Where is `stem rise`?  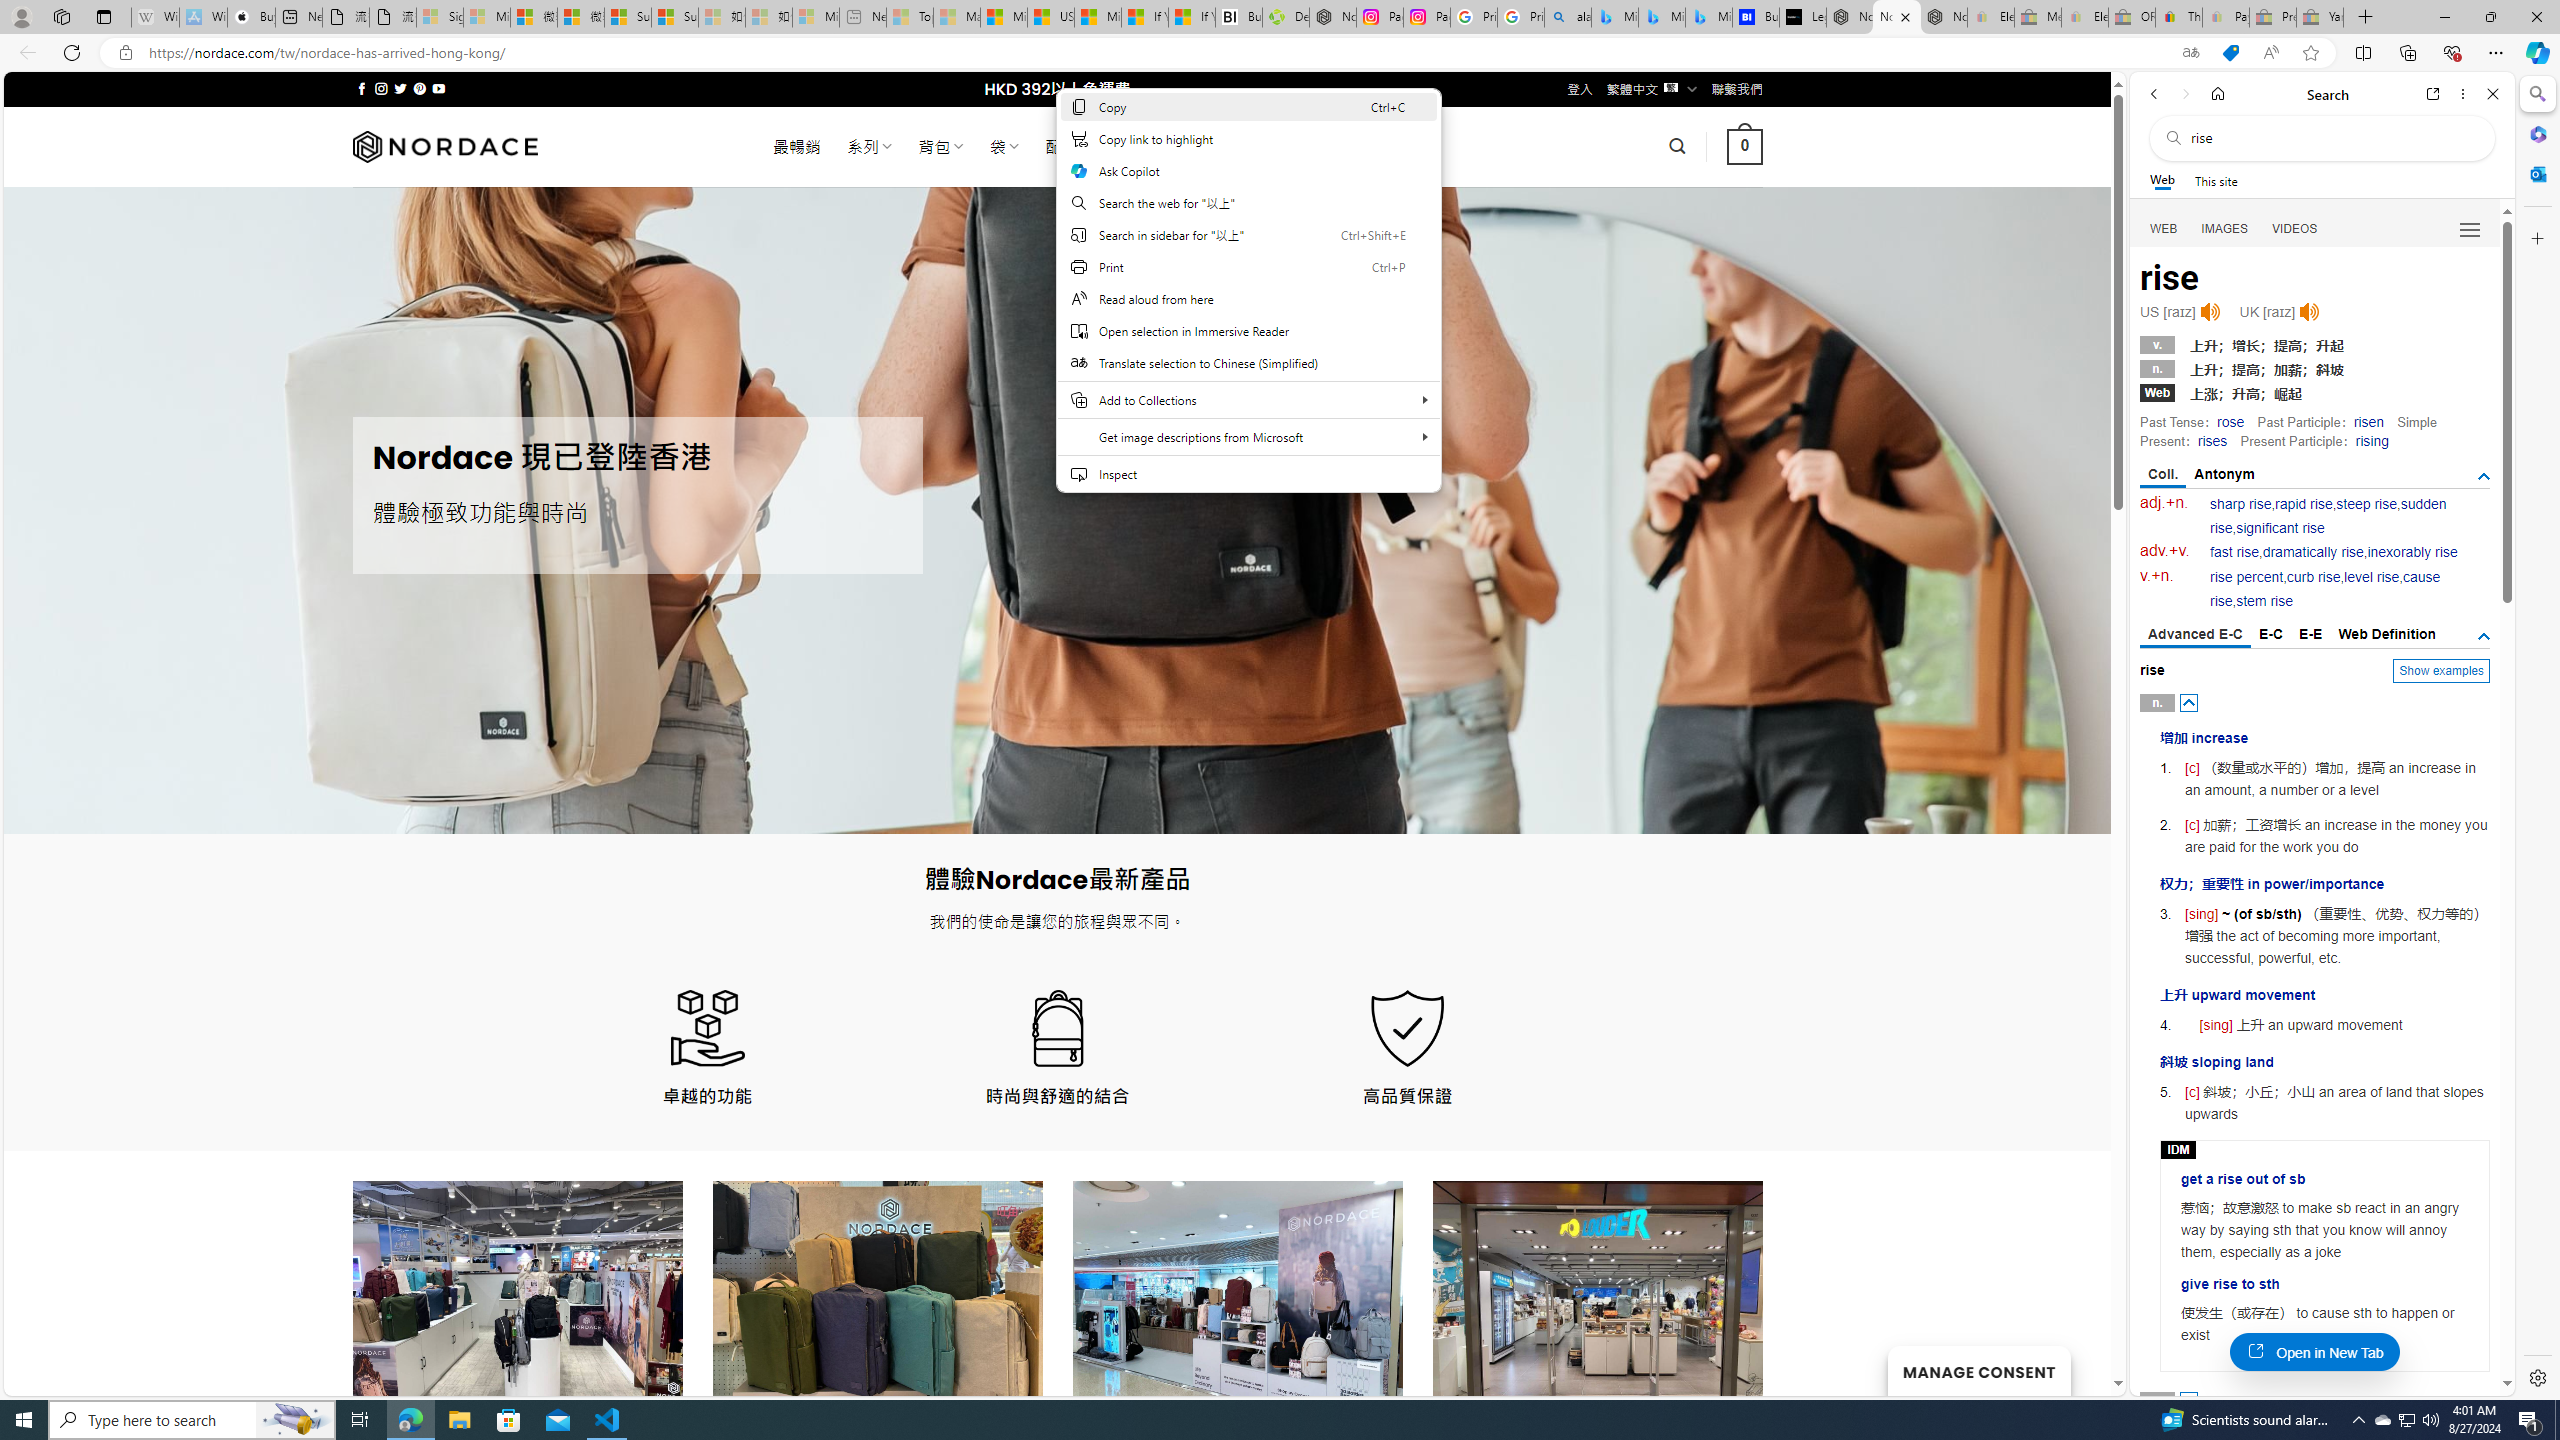
stem rise is located at coordinates (2264, 601).